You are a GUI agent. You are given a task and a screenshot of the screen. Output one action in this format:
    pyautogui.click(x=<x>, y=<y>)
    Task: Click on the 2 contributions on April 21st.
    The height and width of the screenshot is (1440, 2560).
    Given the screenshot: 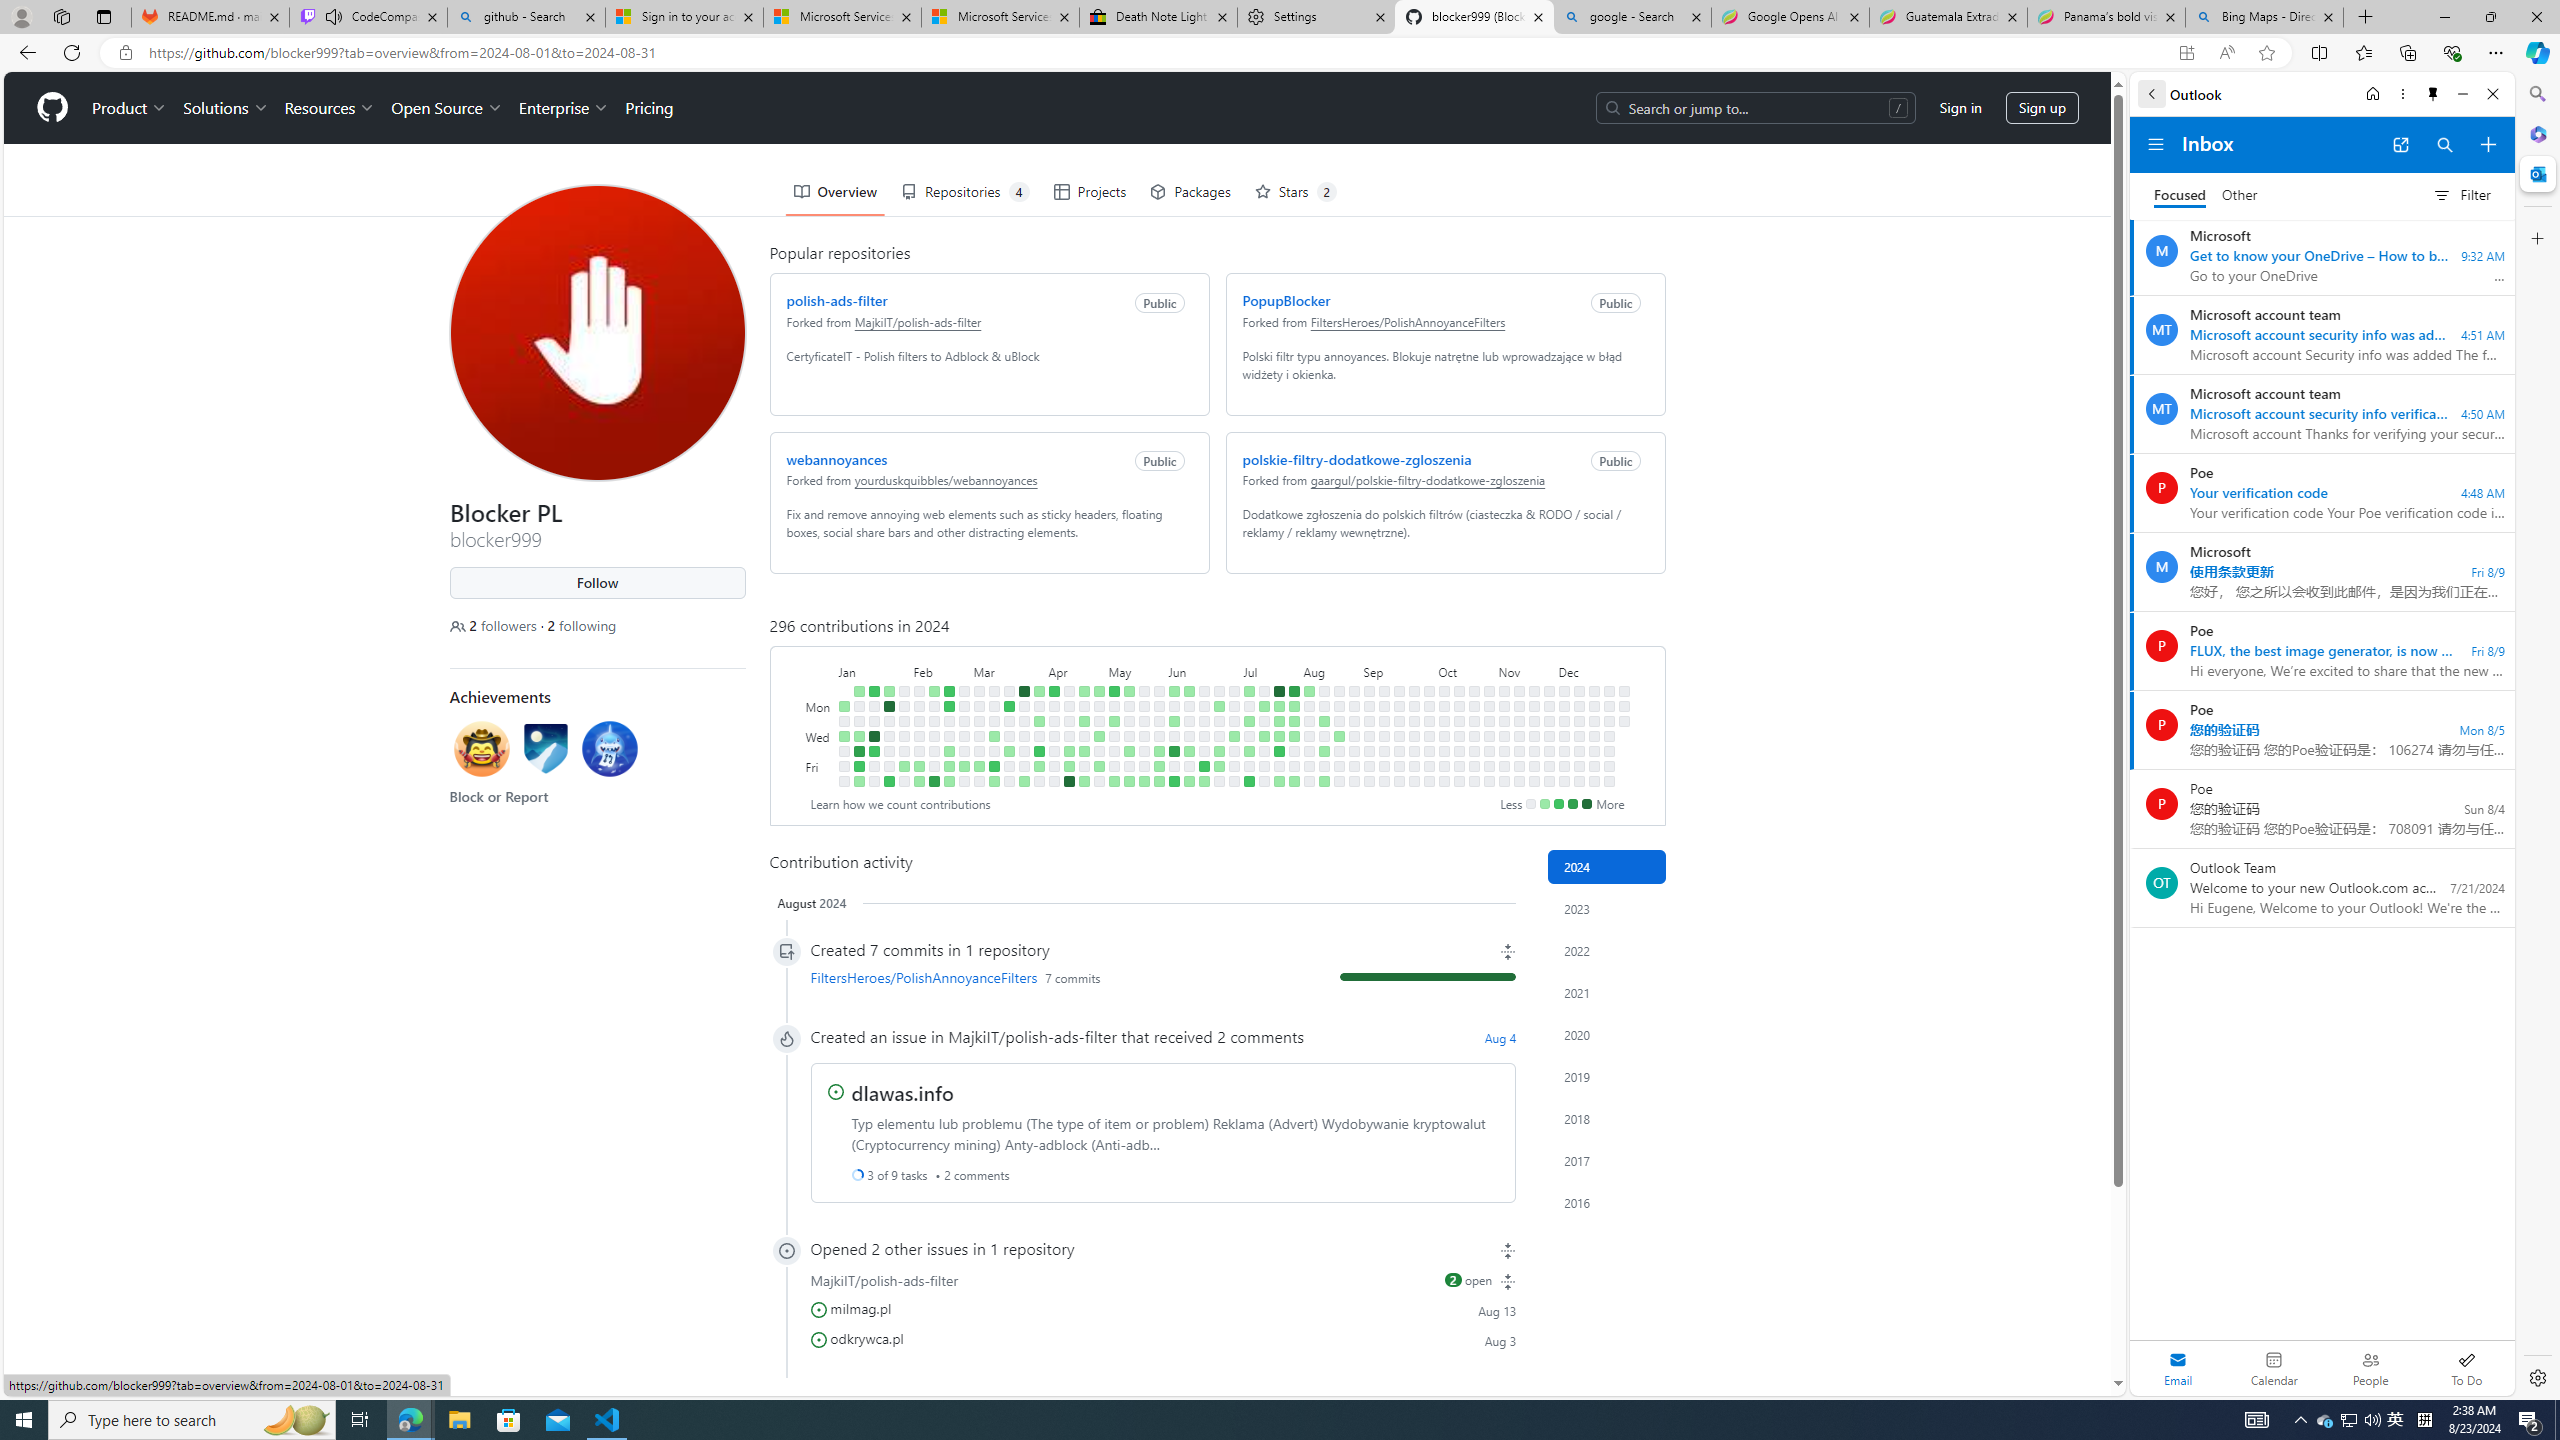 What is the action you would take?
    pyautogui.click(x=1084, y=690)
    